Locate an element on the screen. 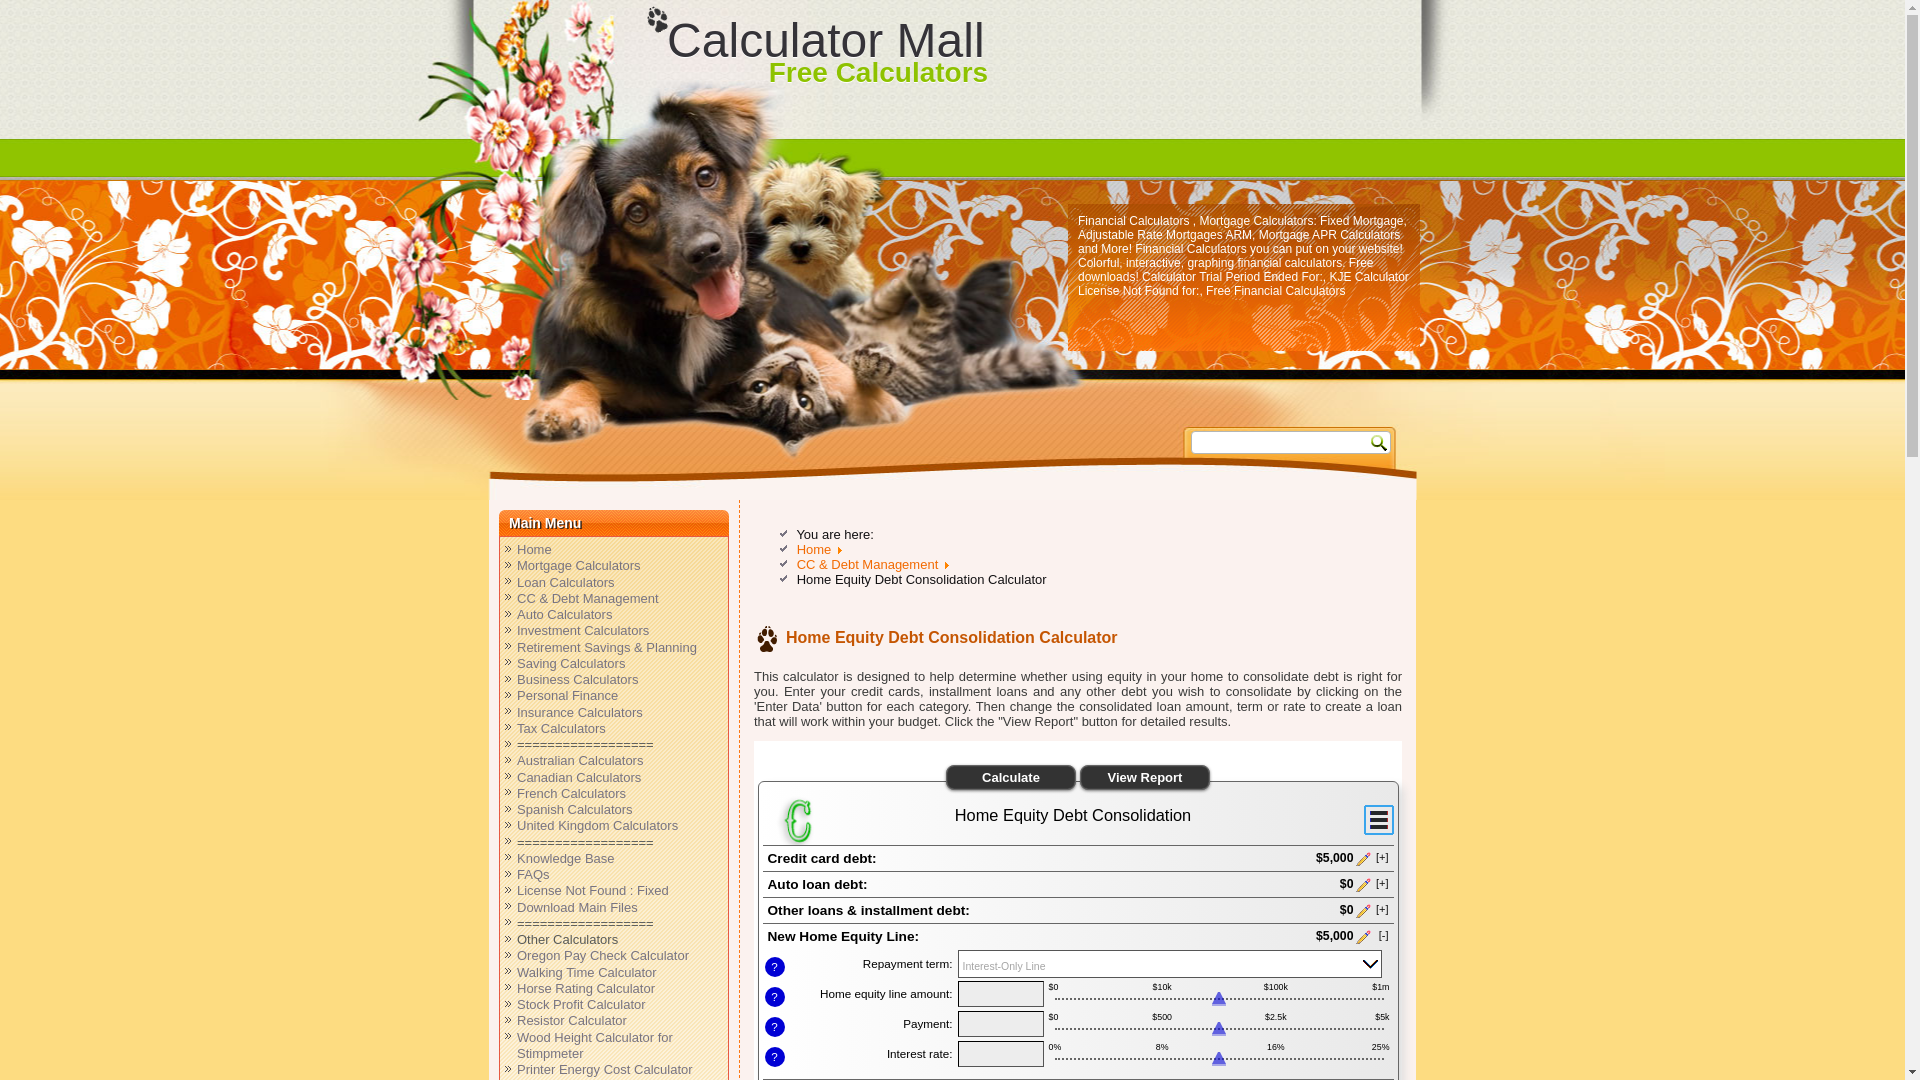  Paper Cup Volume is located at coordinates (570, 1078).